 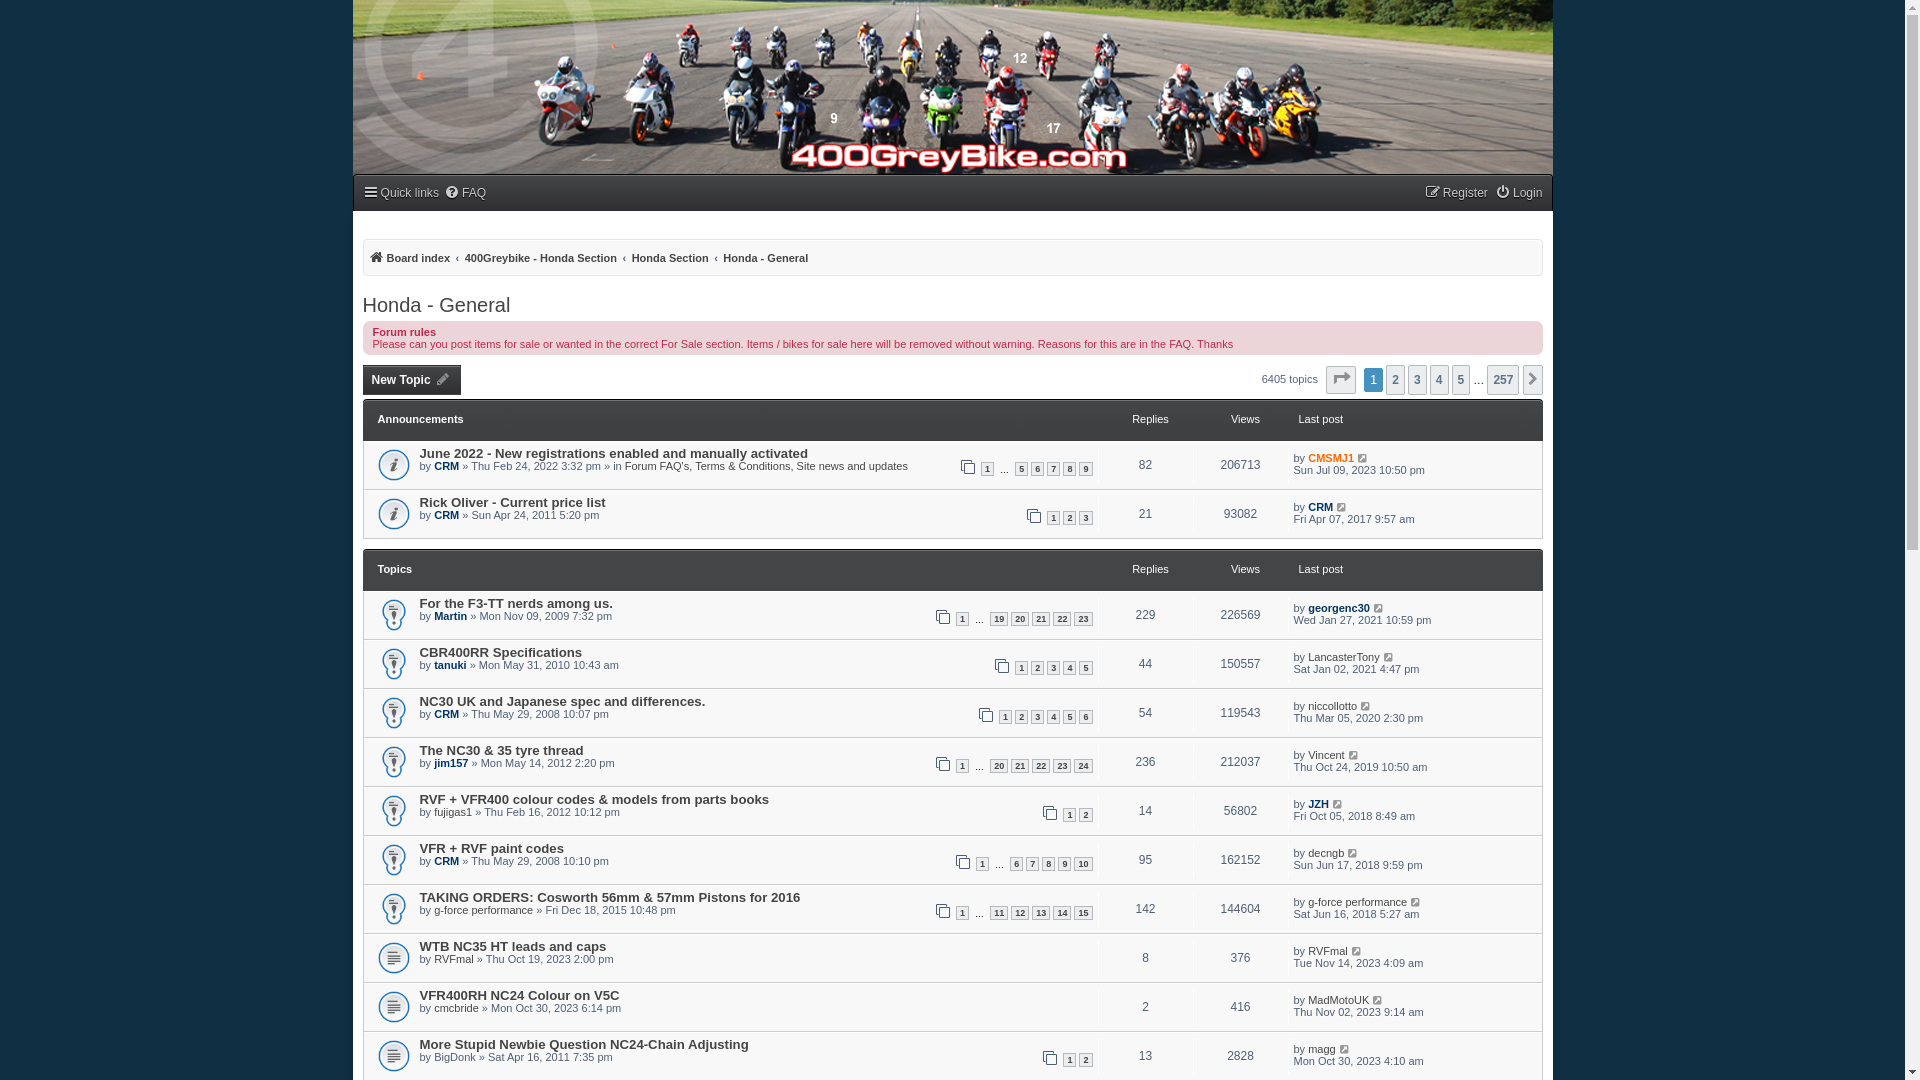 I want to click on 2, so click(x=1022, y=717).